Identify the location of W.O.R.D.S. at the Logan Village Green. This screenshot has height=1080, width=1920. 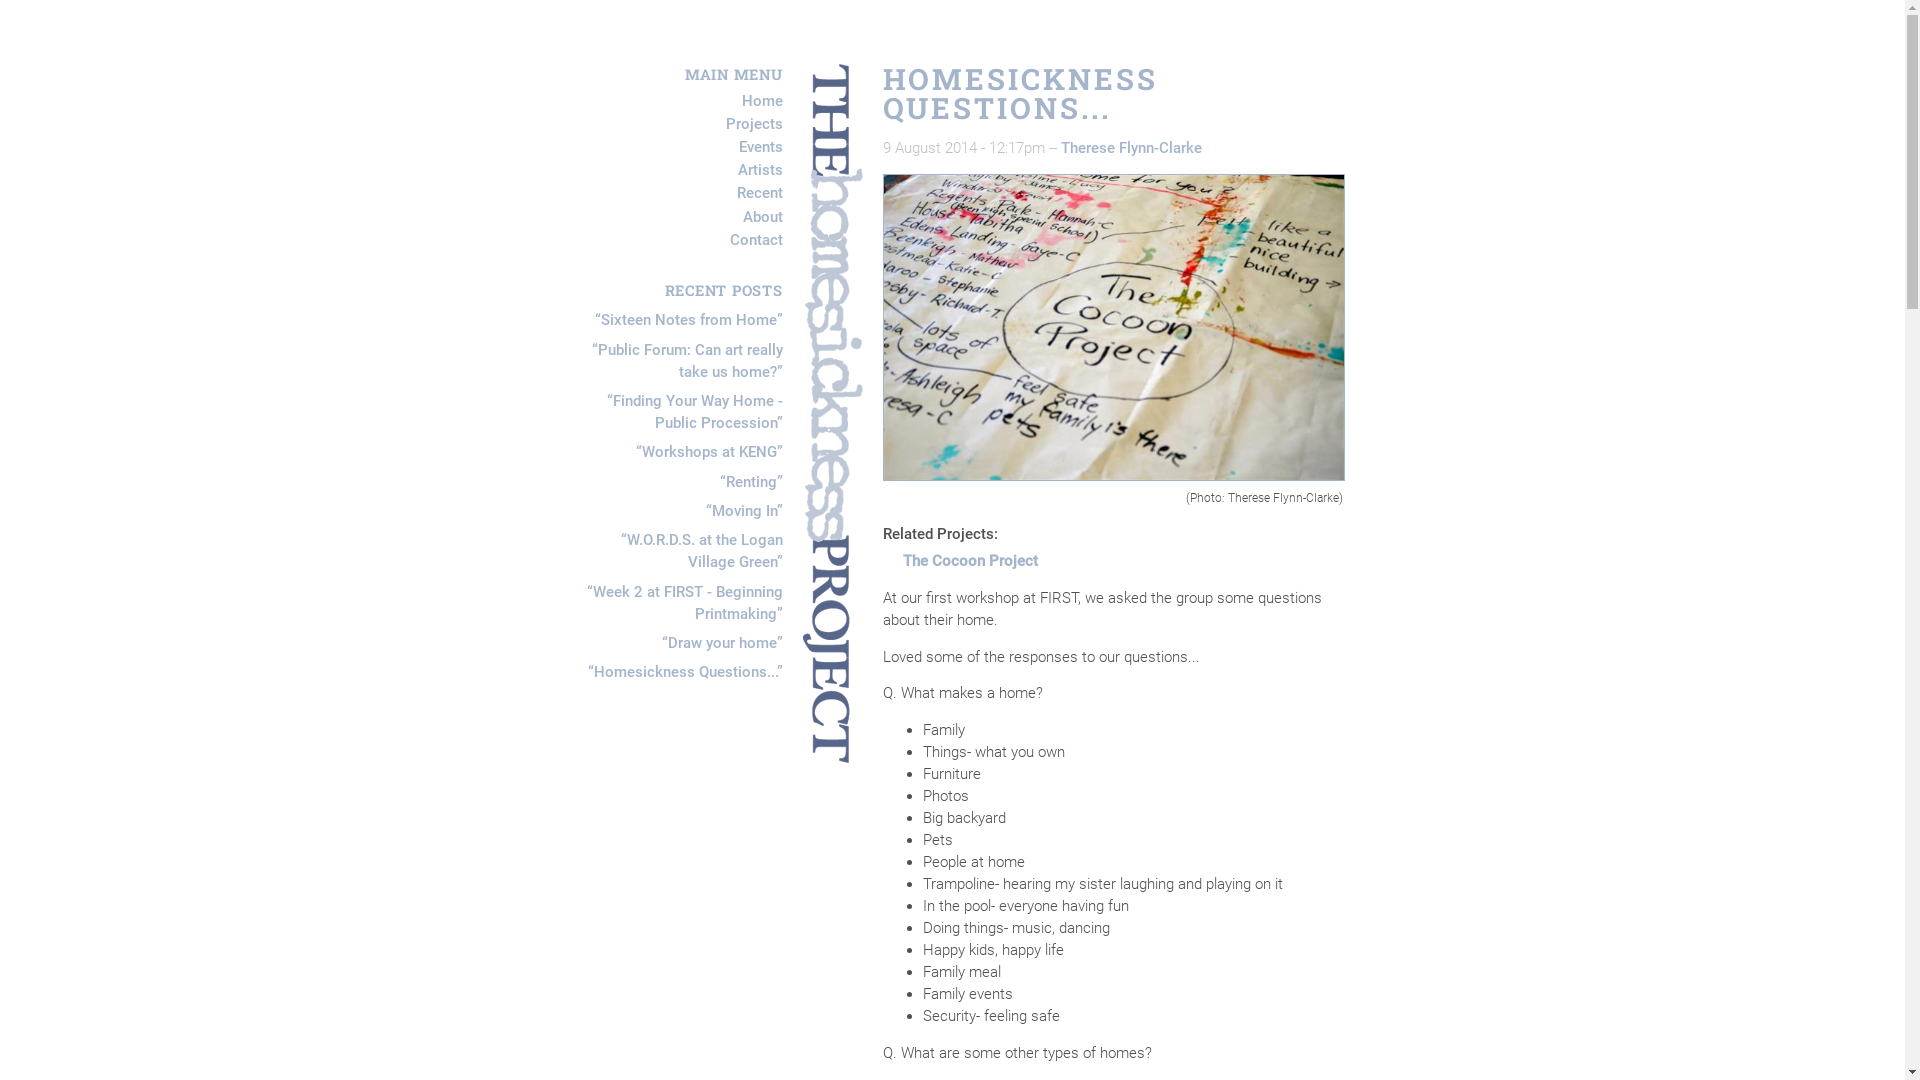
(701, 551).